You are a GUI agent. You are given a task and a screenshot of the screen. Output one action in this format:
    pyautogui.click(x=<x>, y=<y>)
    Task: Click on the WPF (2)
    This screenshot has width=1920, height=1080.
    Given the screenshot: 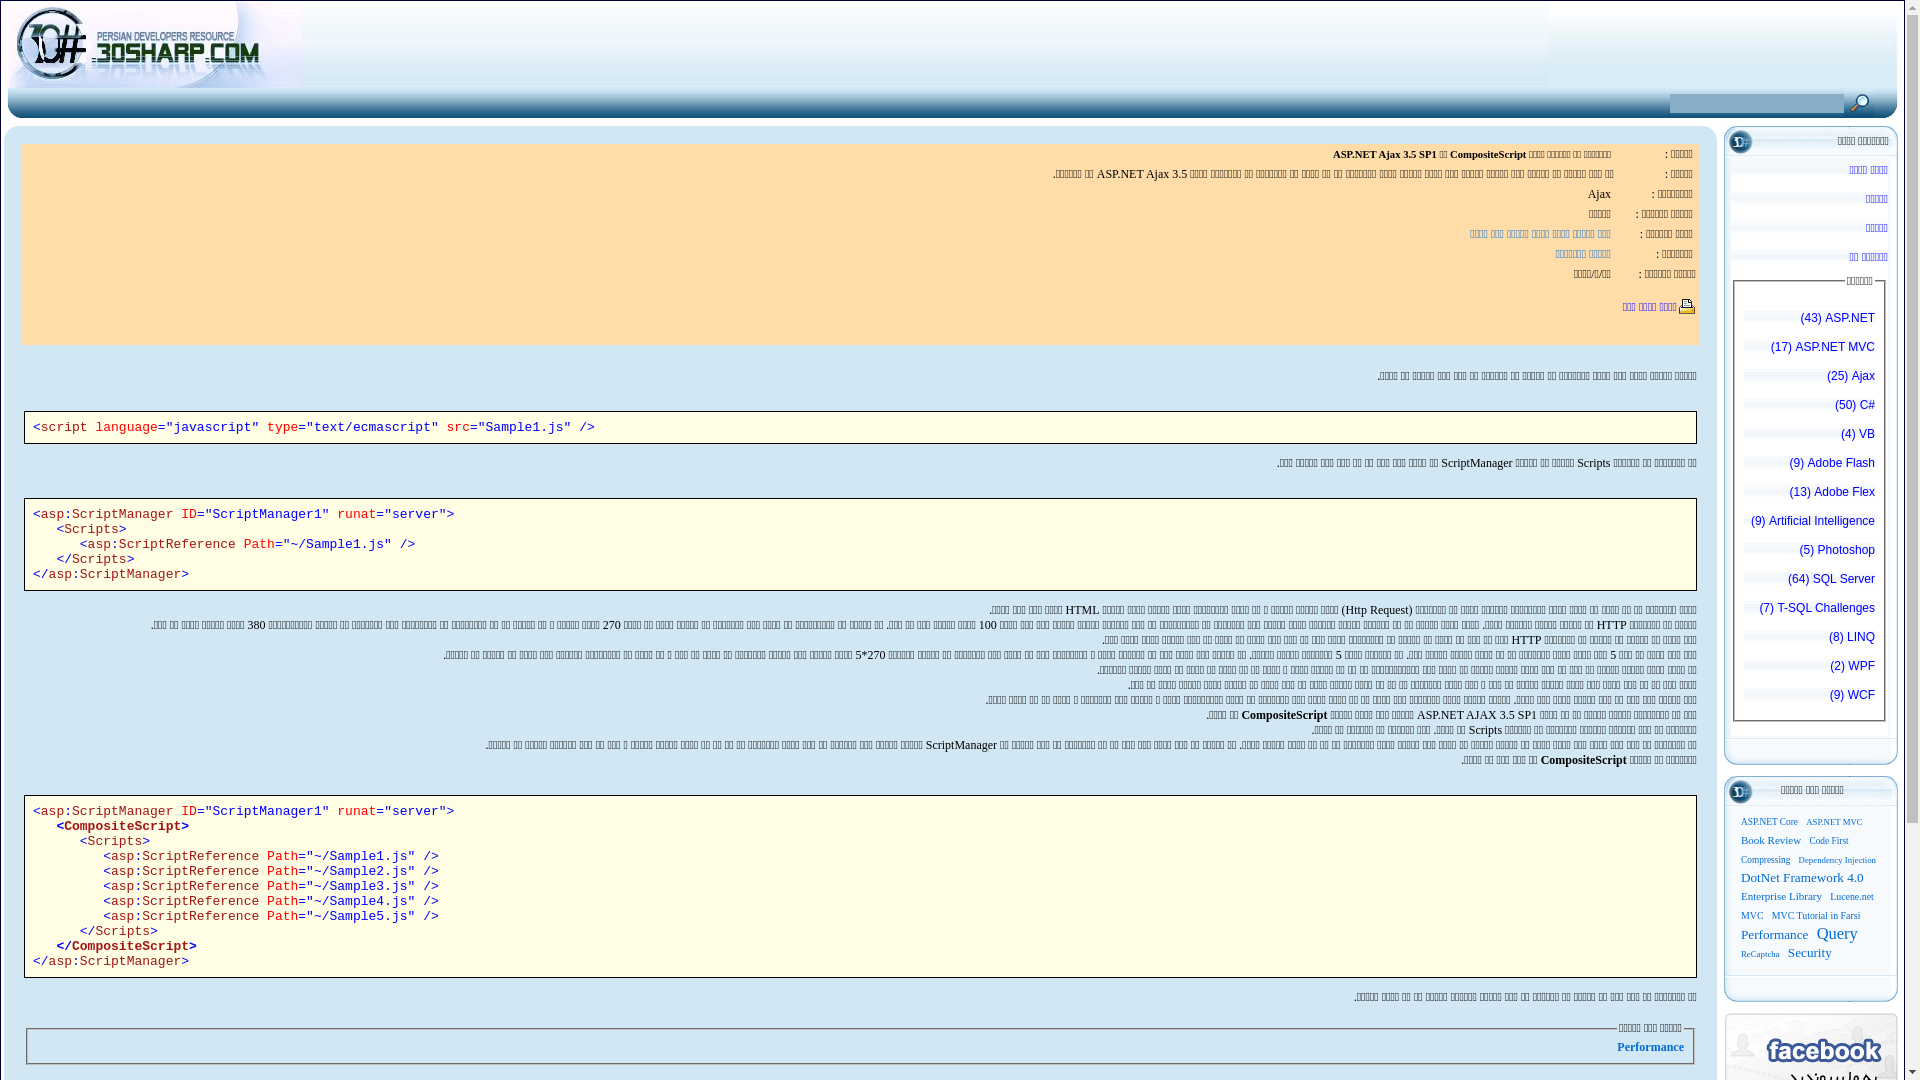 What is the action you would take?
    pyautogui.click(x=1810, y=671)
    